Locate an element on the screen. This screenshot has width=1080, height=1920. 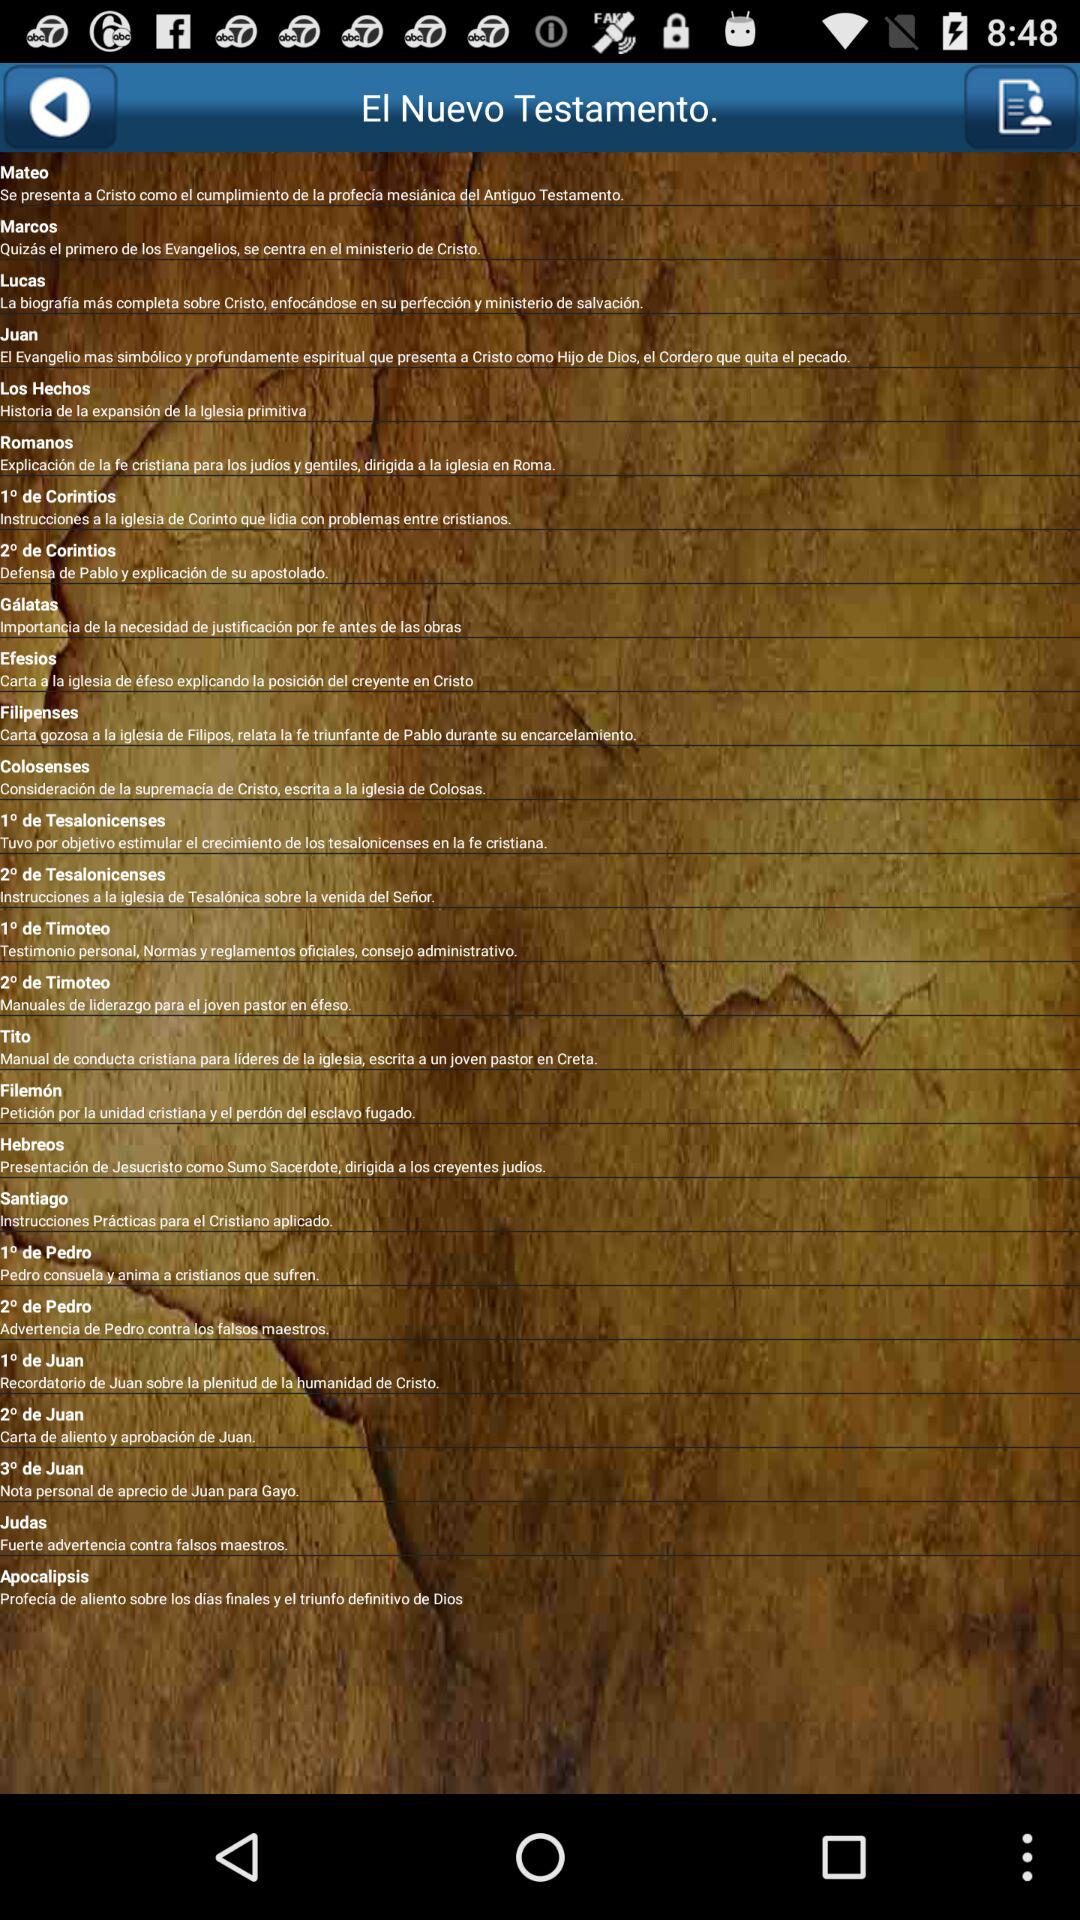
launch app above fuerte advertencia contra is located at coordinates (540, 1518).